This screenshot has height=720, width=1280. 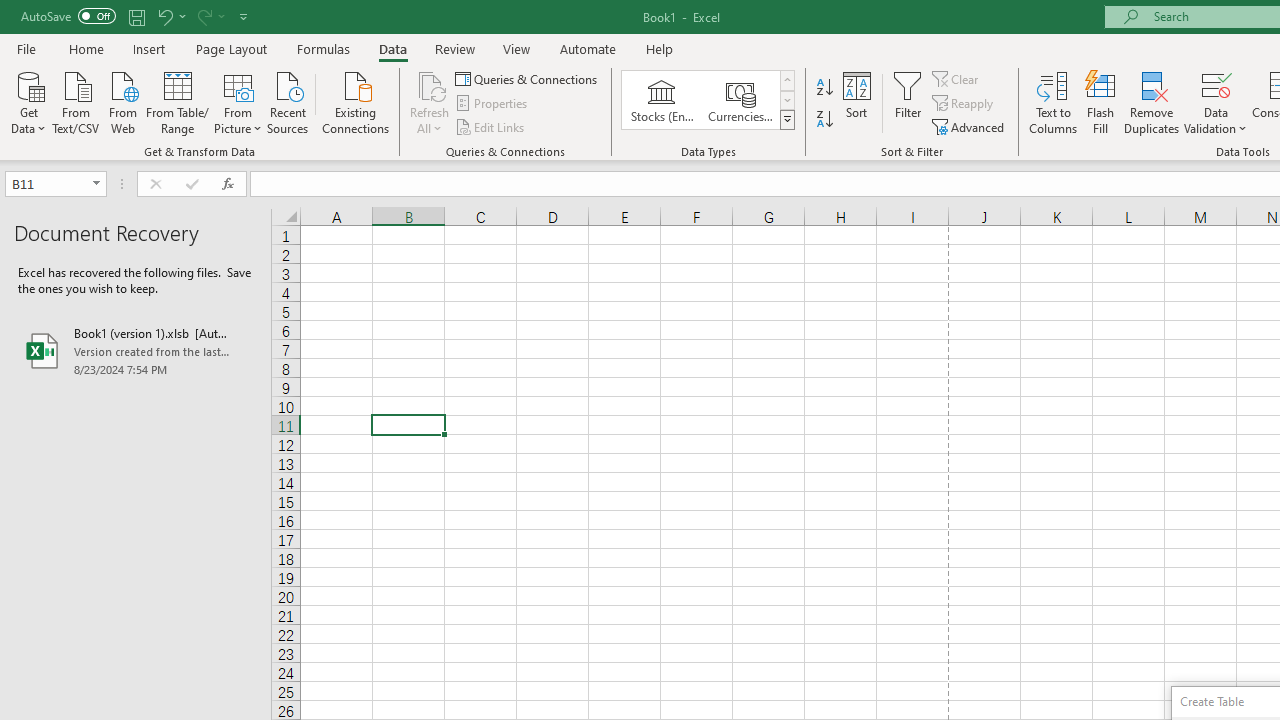 What do you see at coordinates (86, 48) in the screenshot?
I see `Home` at bounding box center [86, 48].